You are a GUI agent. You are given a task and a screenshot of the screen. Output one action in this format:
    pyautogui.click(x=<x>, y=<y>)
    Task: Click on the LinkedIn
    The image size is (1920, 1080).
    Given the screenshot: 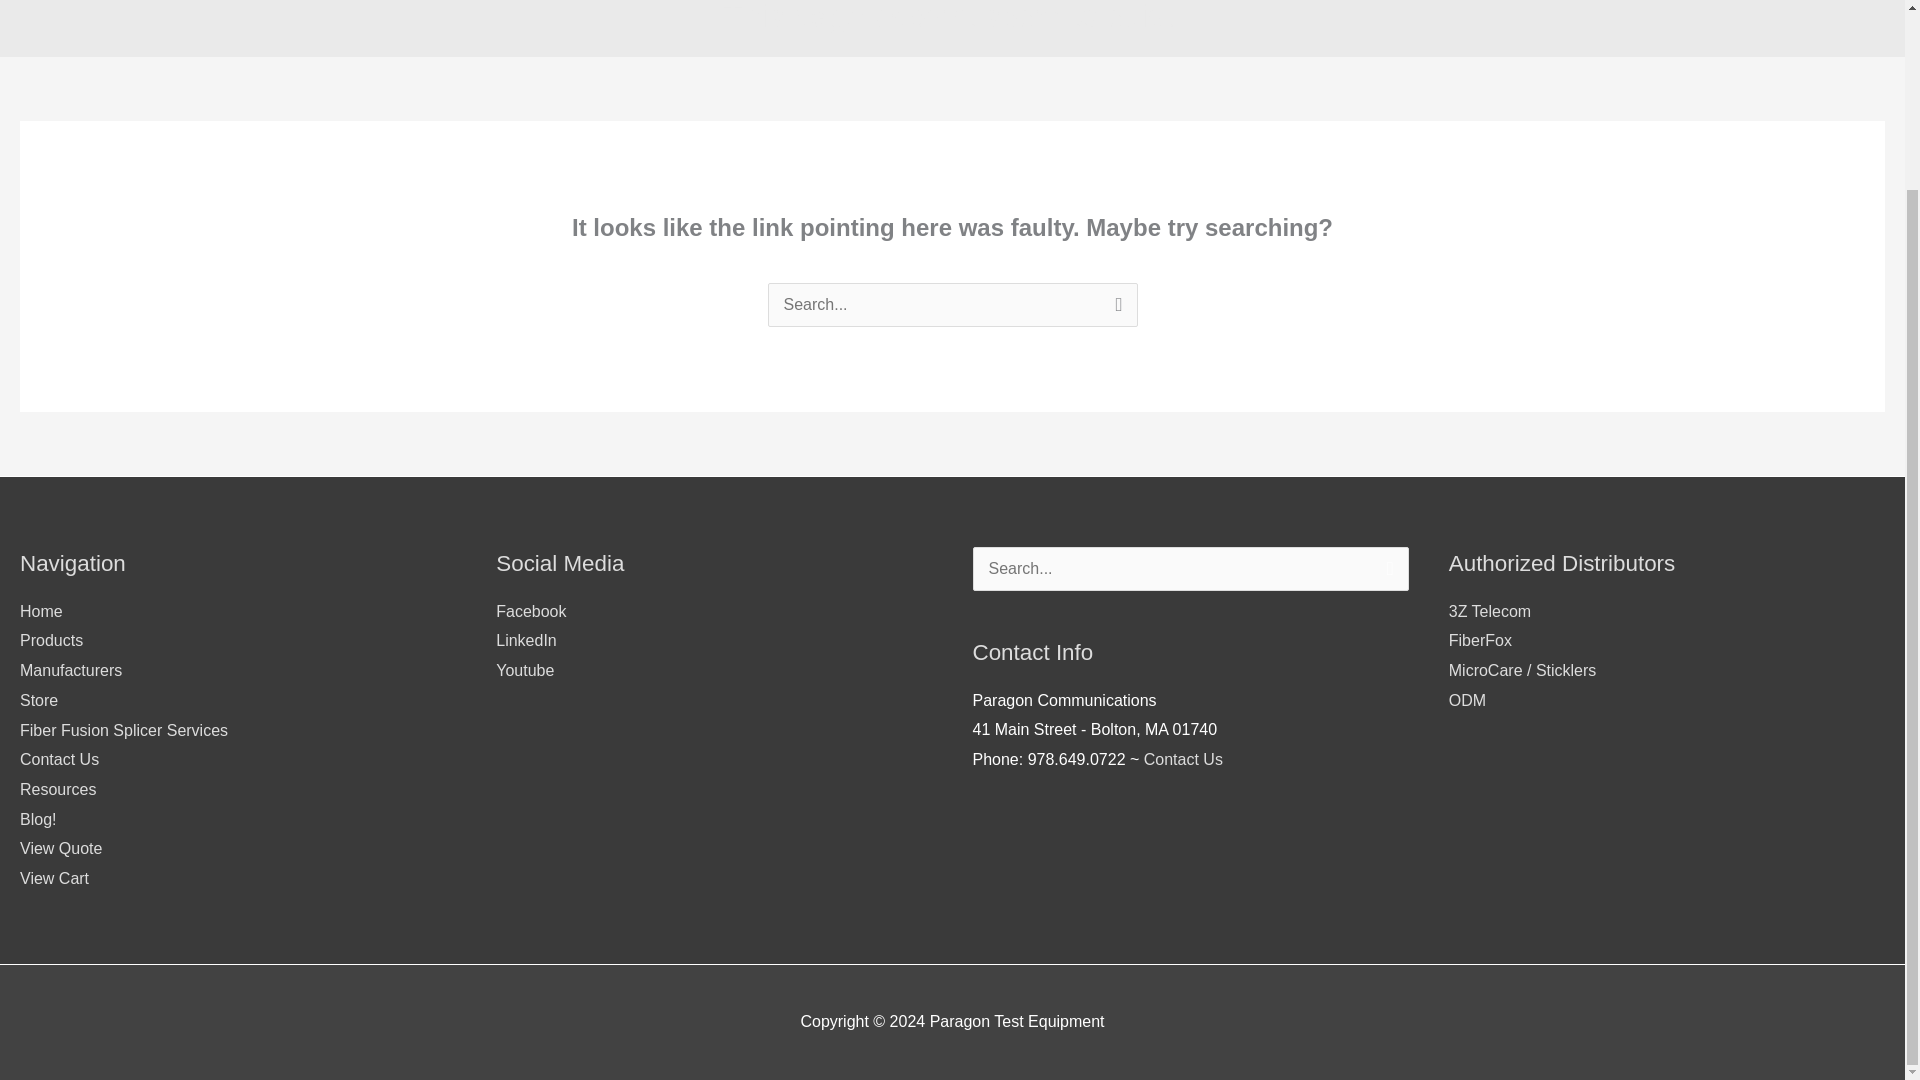 What is the action you would take?
    pyautogui.click(x=526, y=640)
    